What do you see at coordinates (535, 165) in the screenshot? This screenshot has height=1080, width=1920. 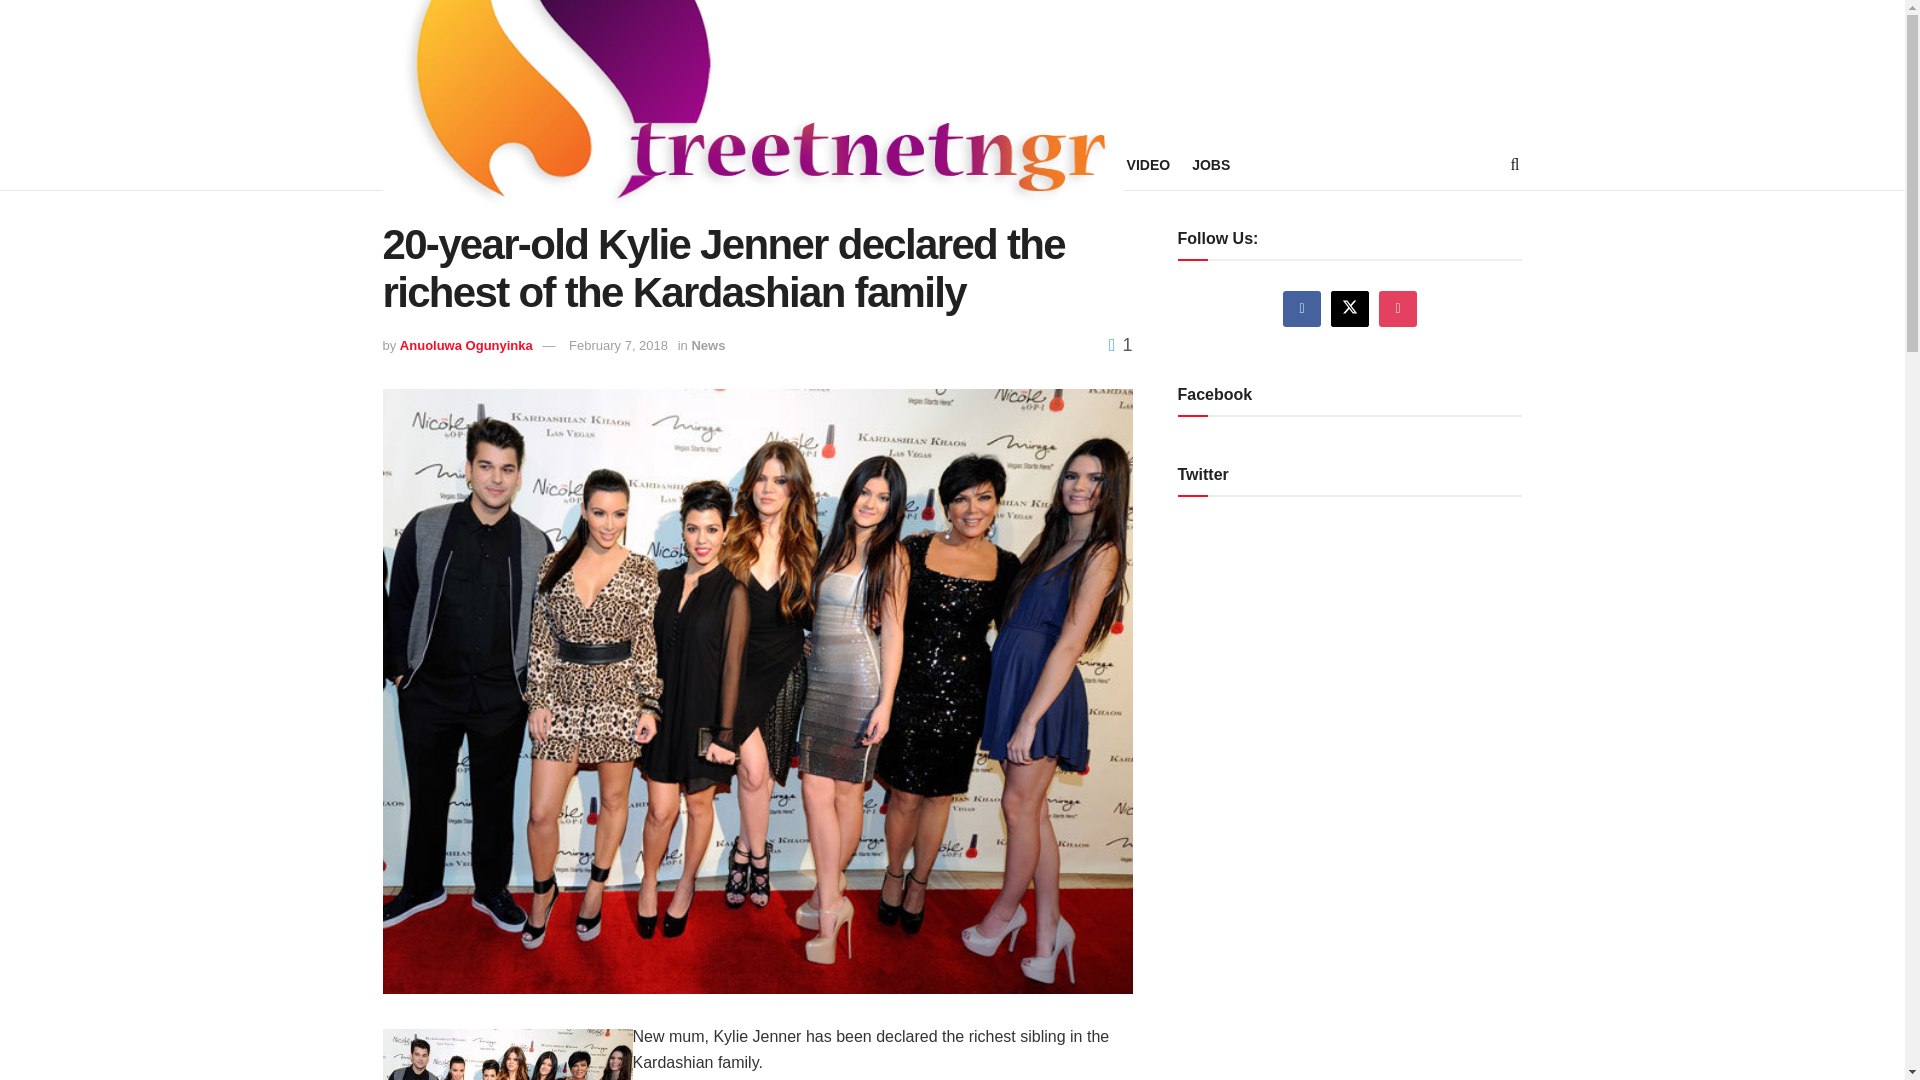 I see `METRO` at bounding box center [535, 165].